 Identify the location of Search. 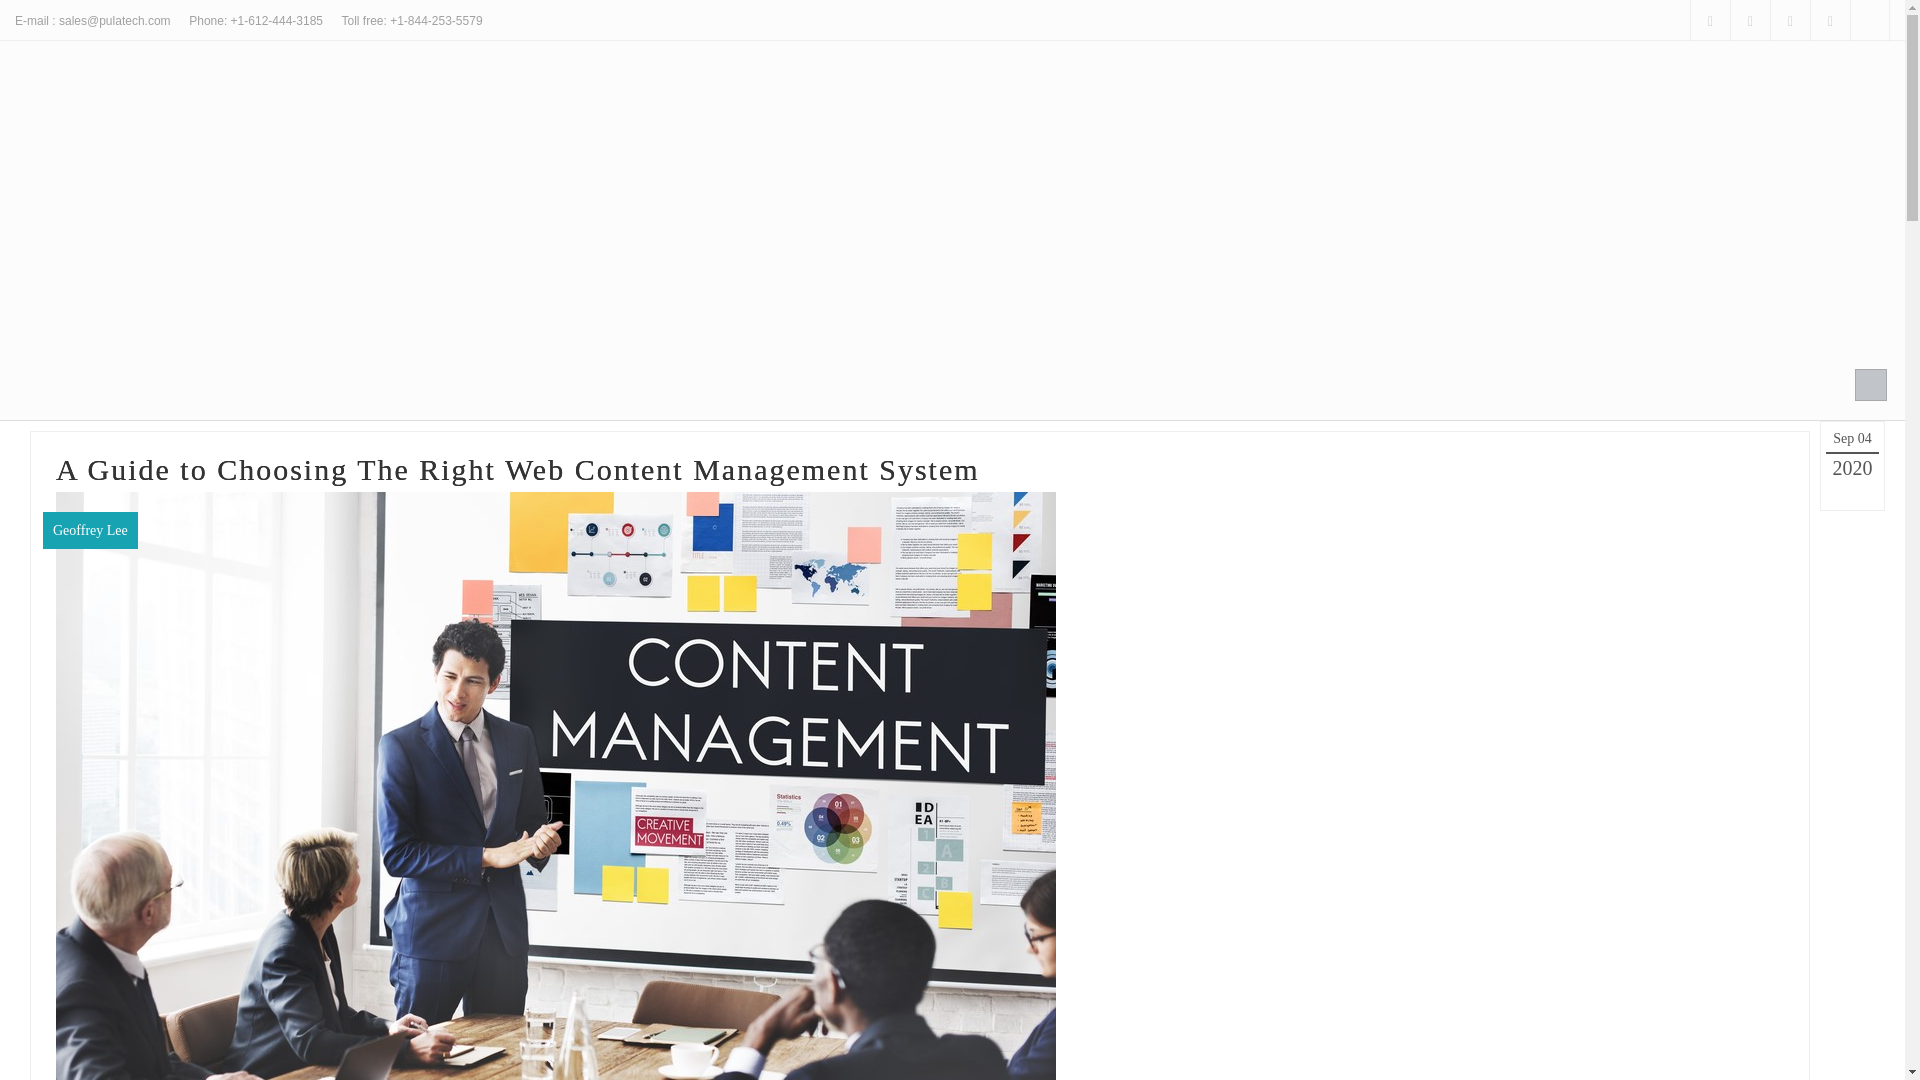
(1852, 438).